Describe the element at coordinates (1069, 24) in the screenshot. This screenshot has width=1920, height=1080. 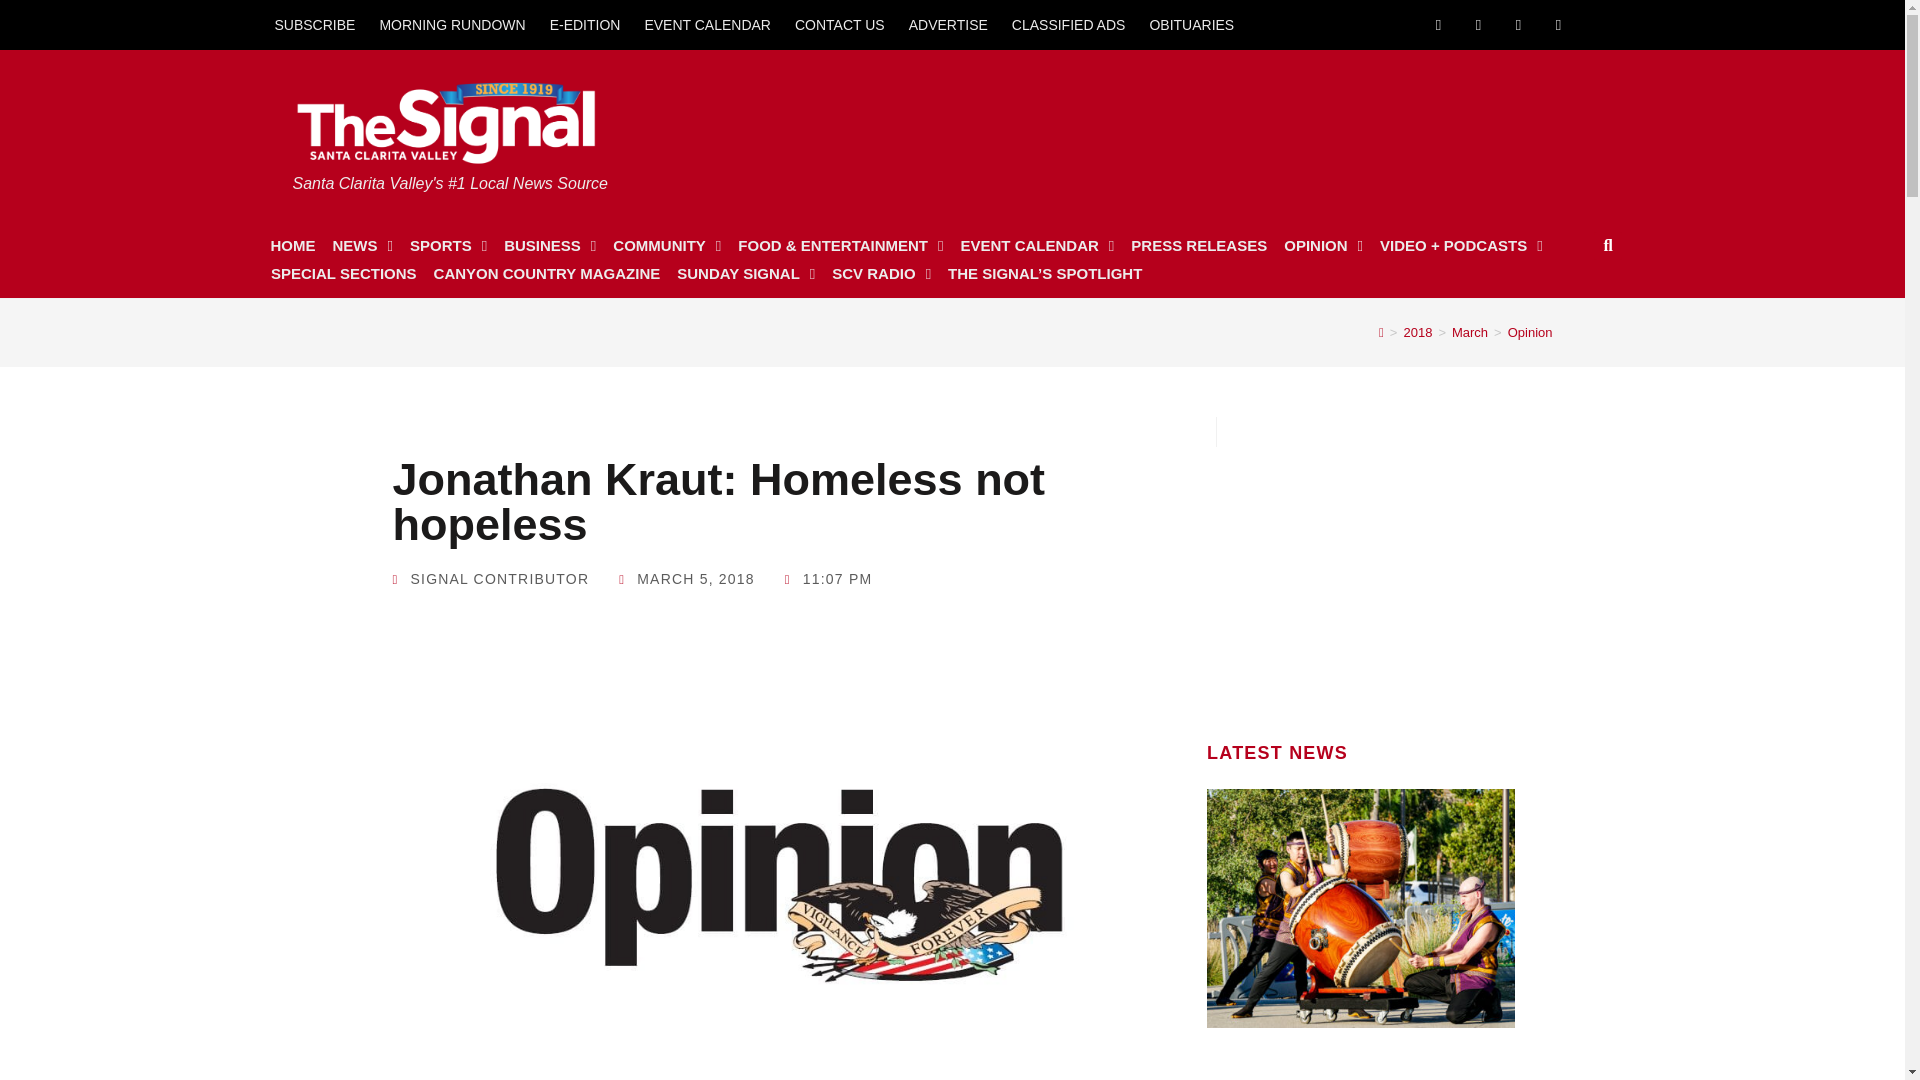
I see `CLASSIFIED ADS` at that location.